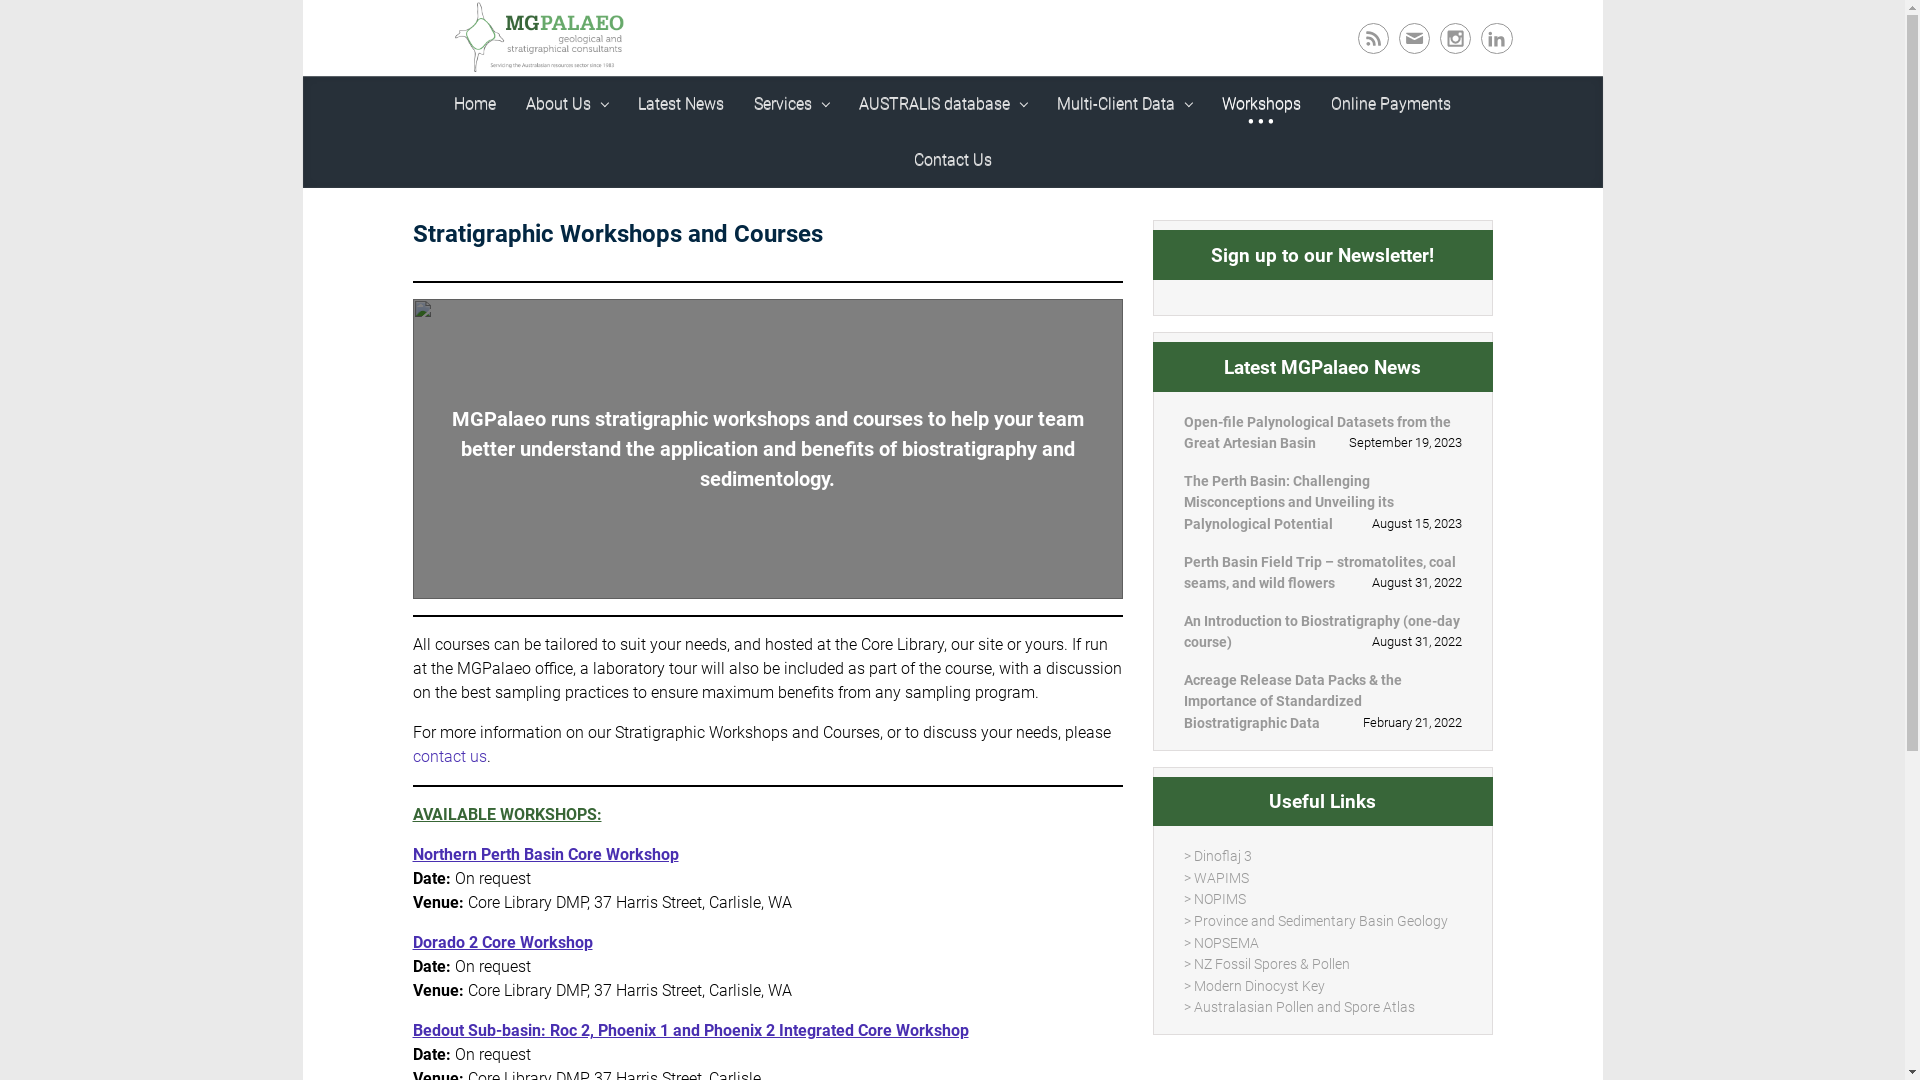  Describe the element at coordinates (1070, 116) in the screenshot. I see `Multi-Client Data` at that location.